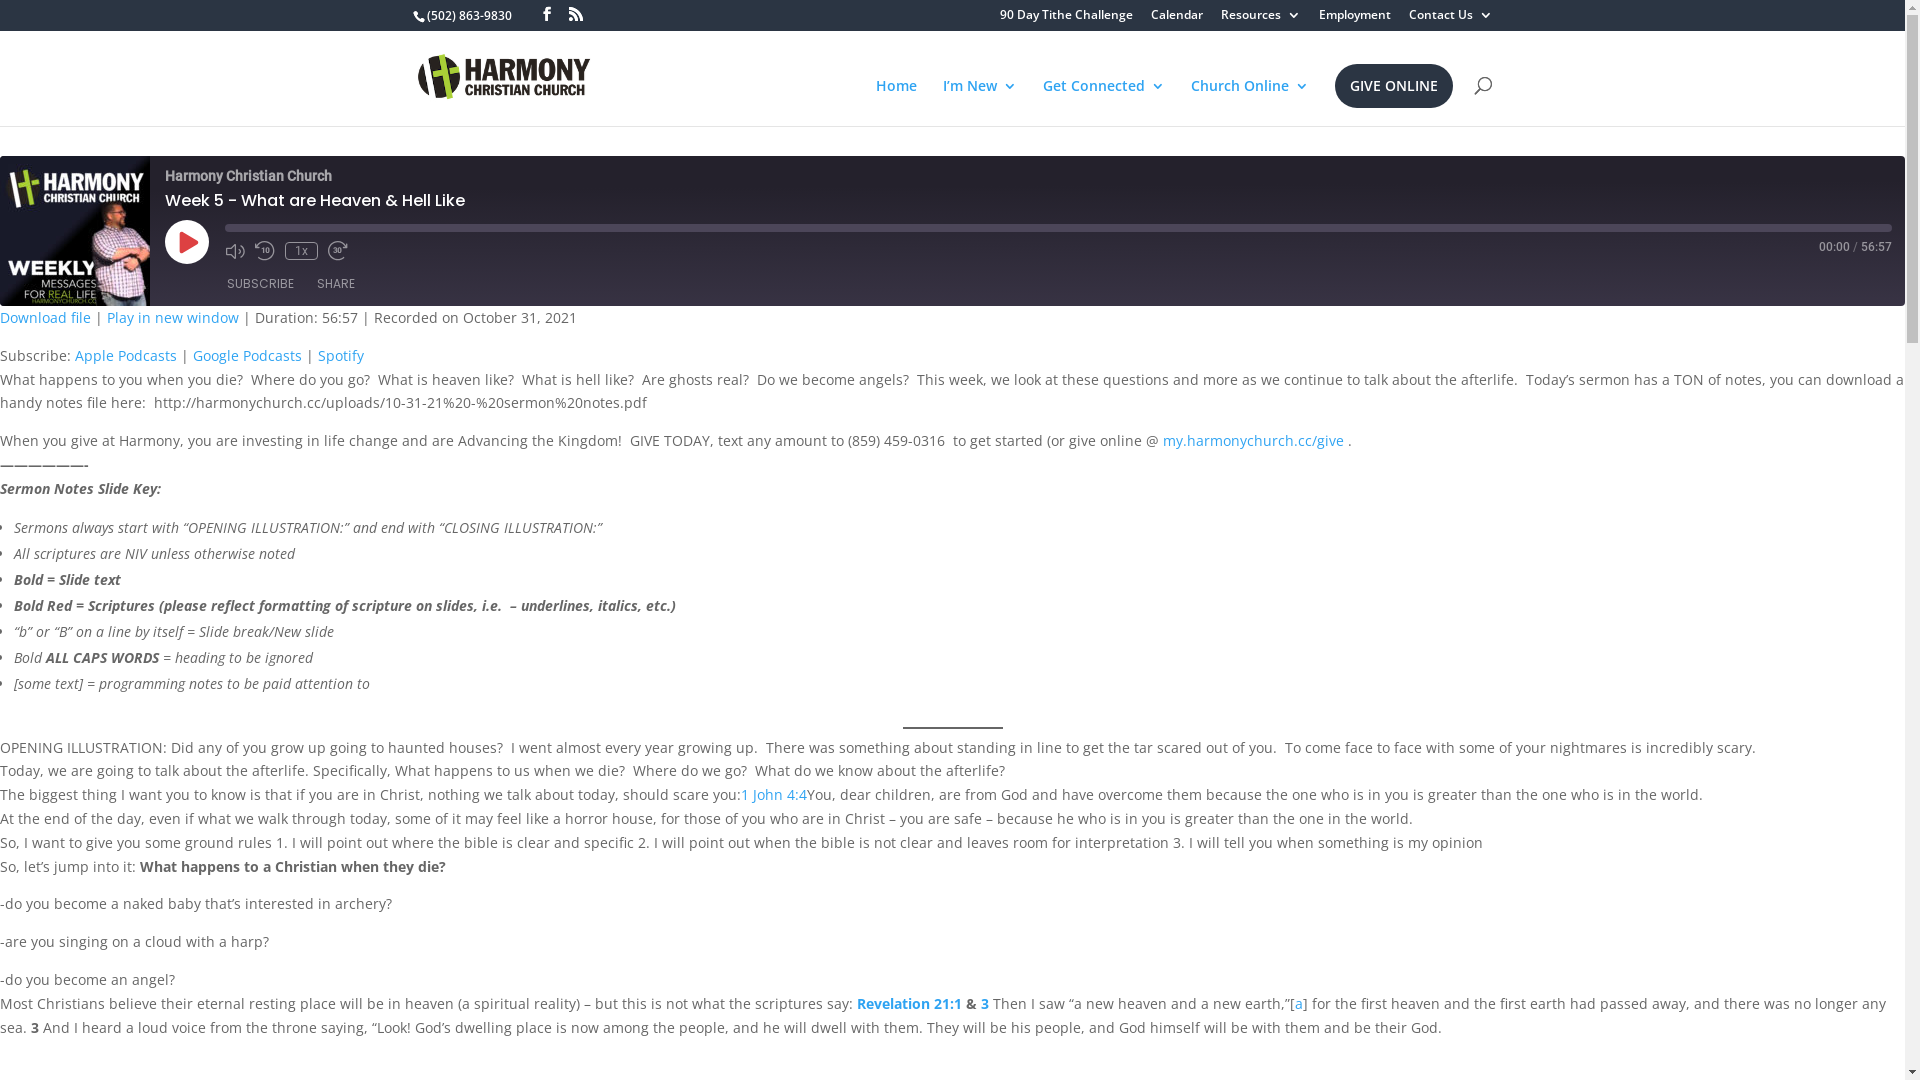 The width and height of the screenshot is (1920, 1080). Describe the element at coordinates (46, 318) in the screenshot. I see `Download file` at that location.